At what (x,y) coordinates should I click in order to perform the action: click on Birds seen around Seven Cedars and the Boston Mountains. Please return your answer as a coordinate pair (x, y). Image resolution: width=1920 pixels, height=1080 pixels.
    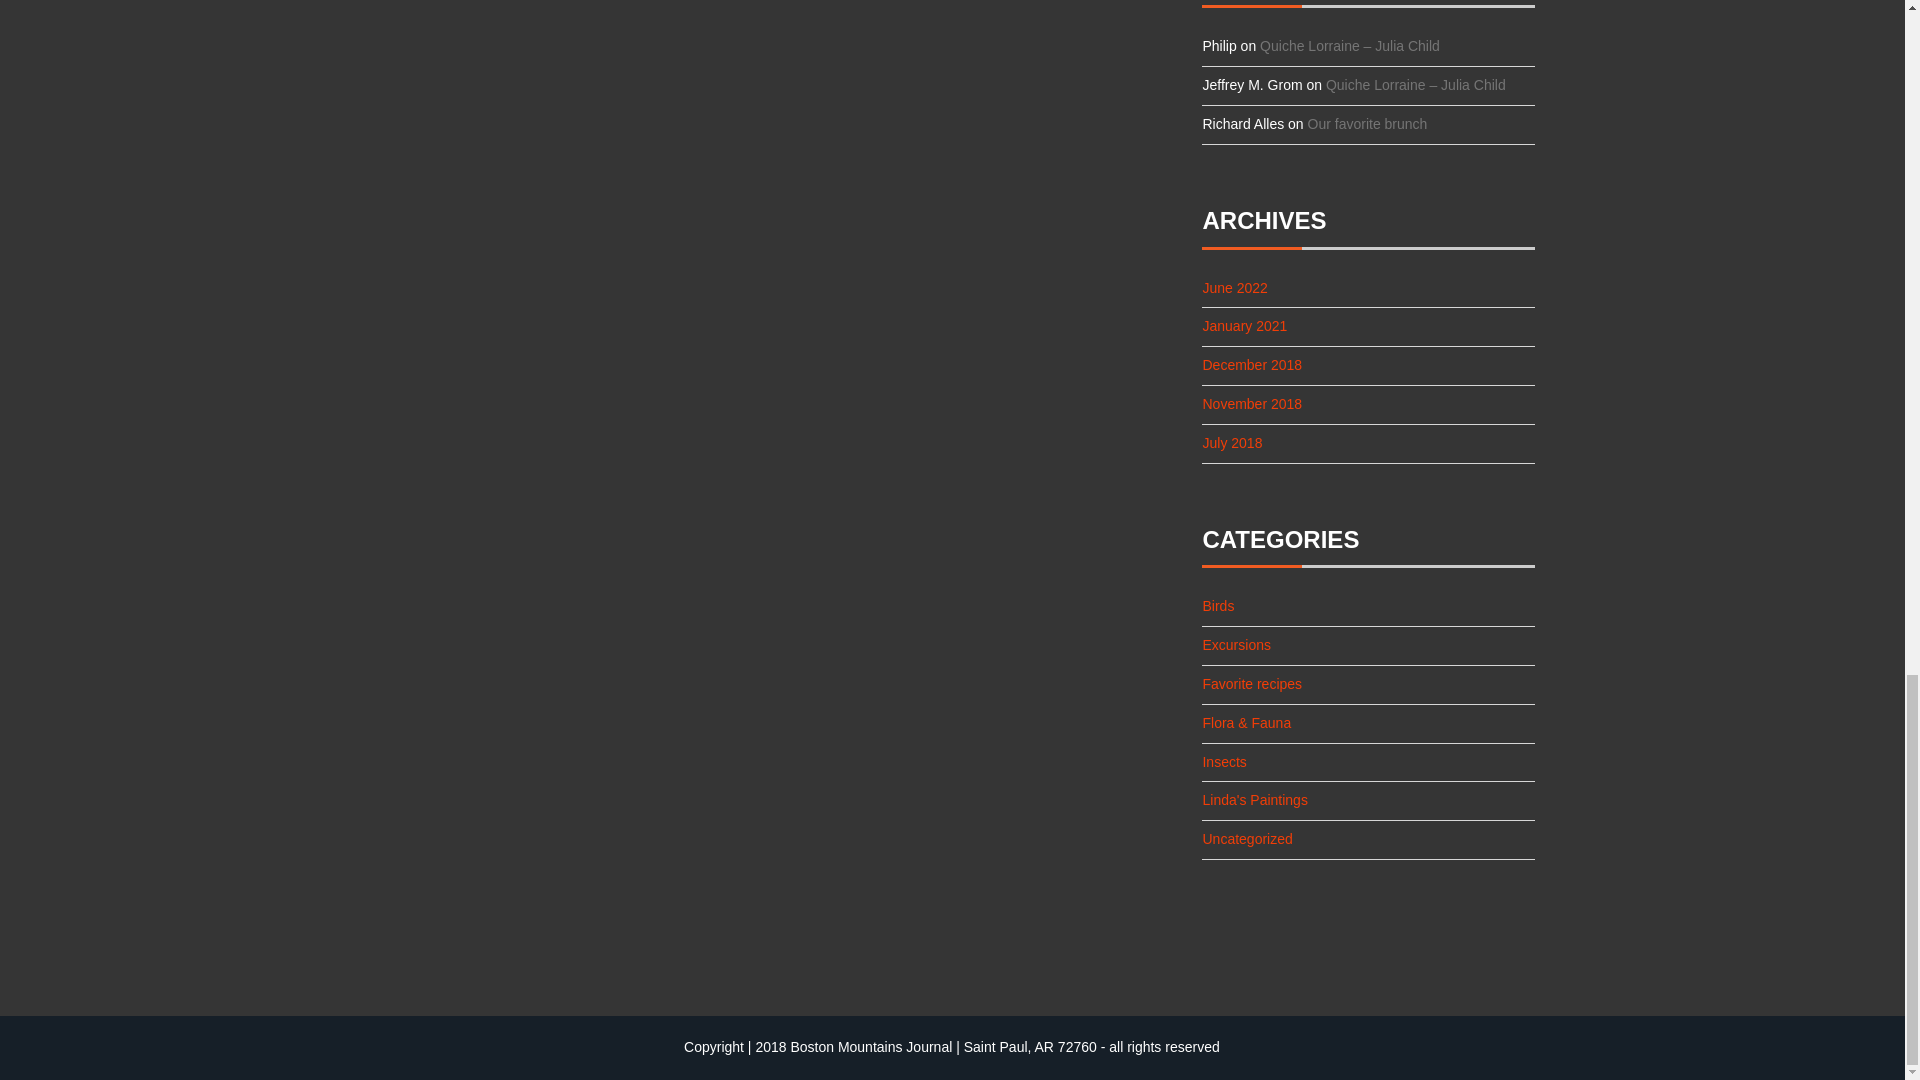
    Looking at the image, I should click on (1218, 606).